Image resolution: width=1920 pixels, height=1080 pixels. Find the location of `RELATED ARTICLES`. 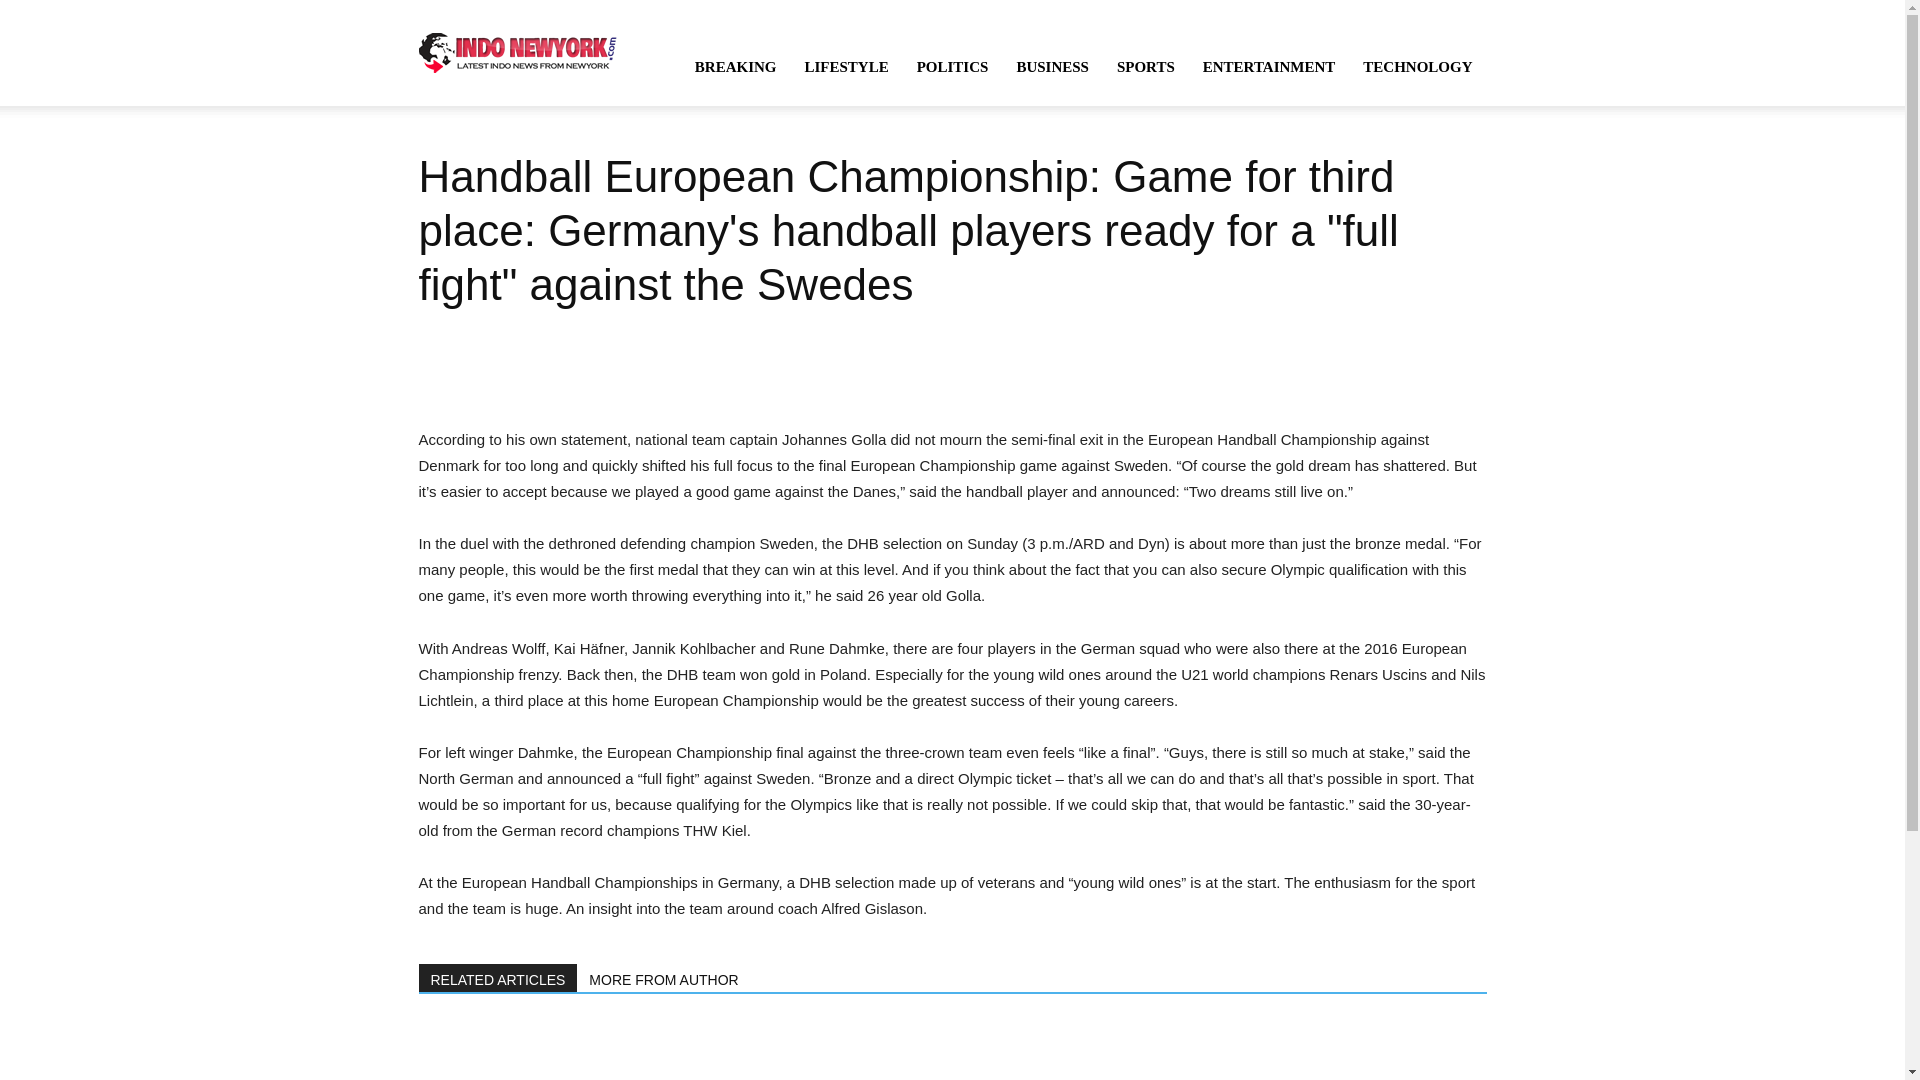

RELATED ARTICLES is located at coordinates (498, 978).